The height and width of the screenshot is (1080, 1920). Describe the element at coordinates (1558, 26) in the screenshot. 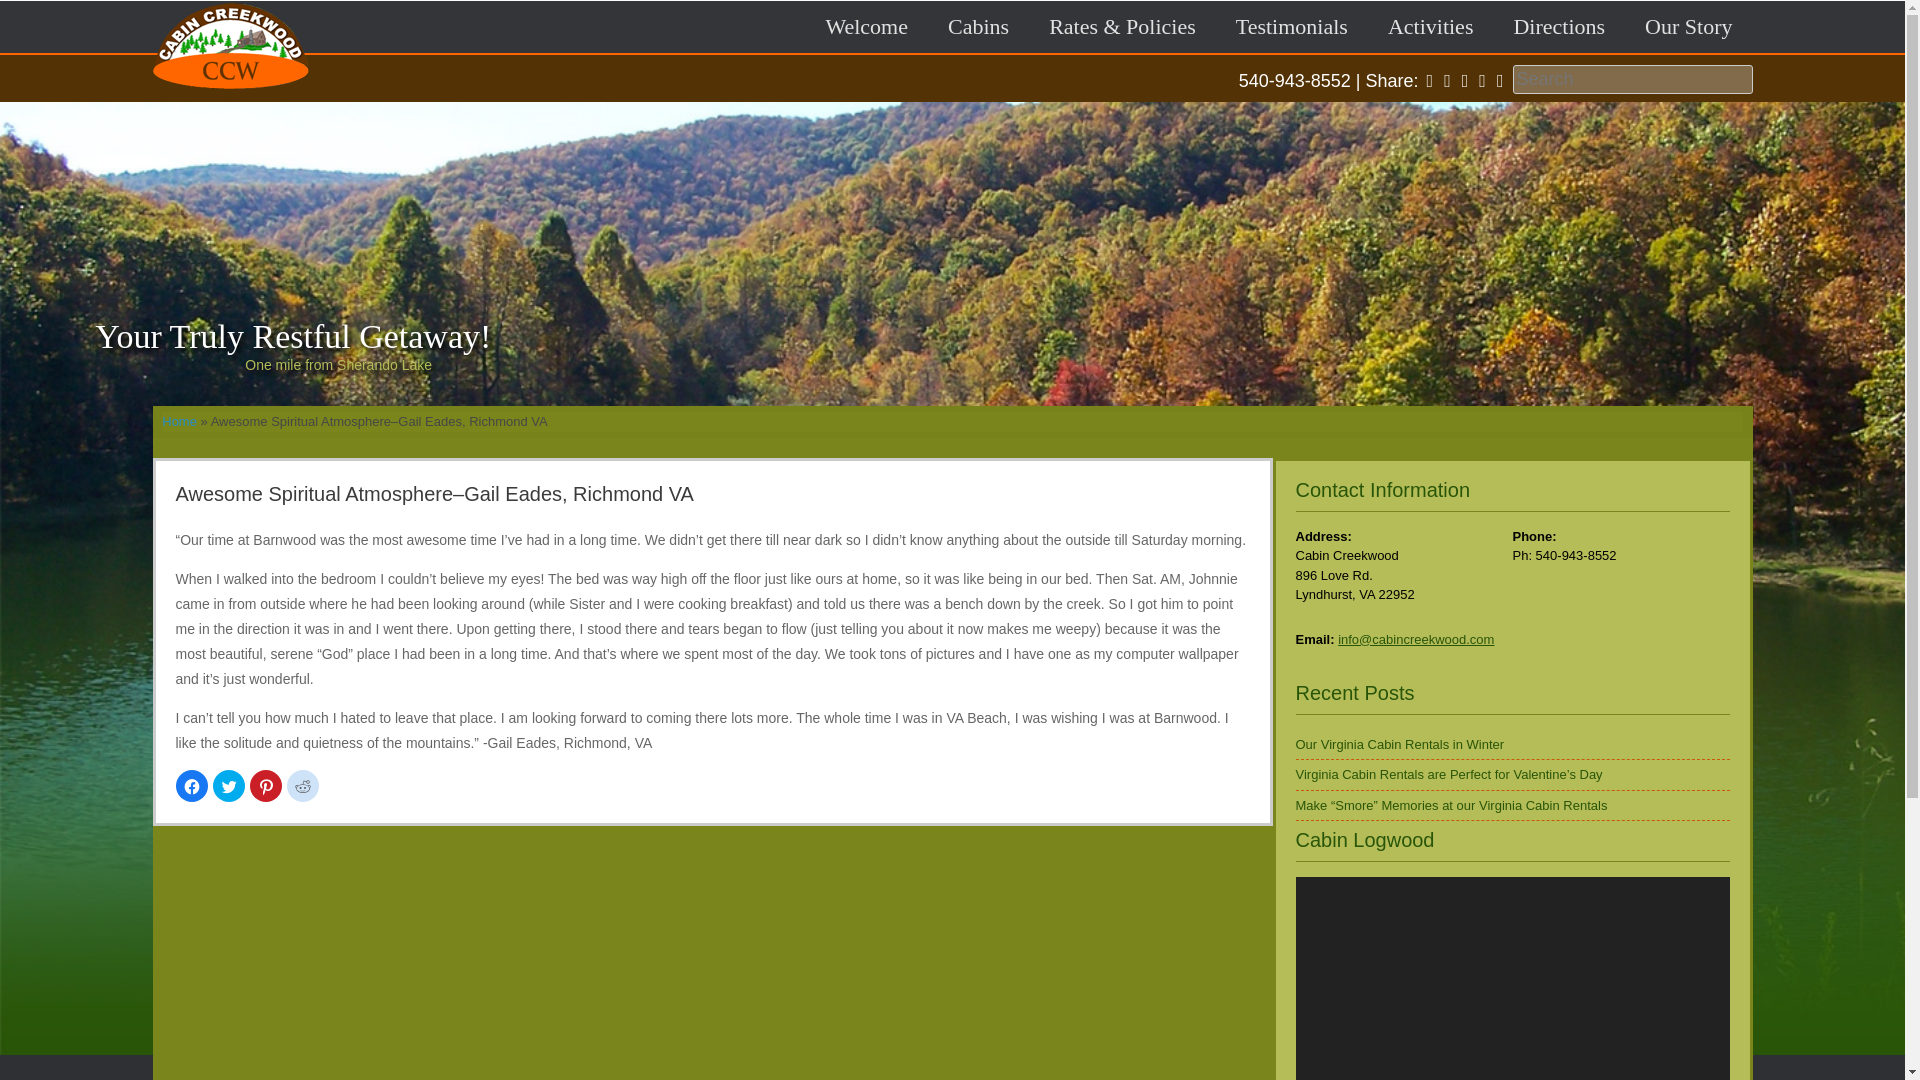

I see `Directions` at that location.